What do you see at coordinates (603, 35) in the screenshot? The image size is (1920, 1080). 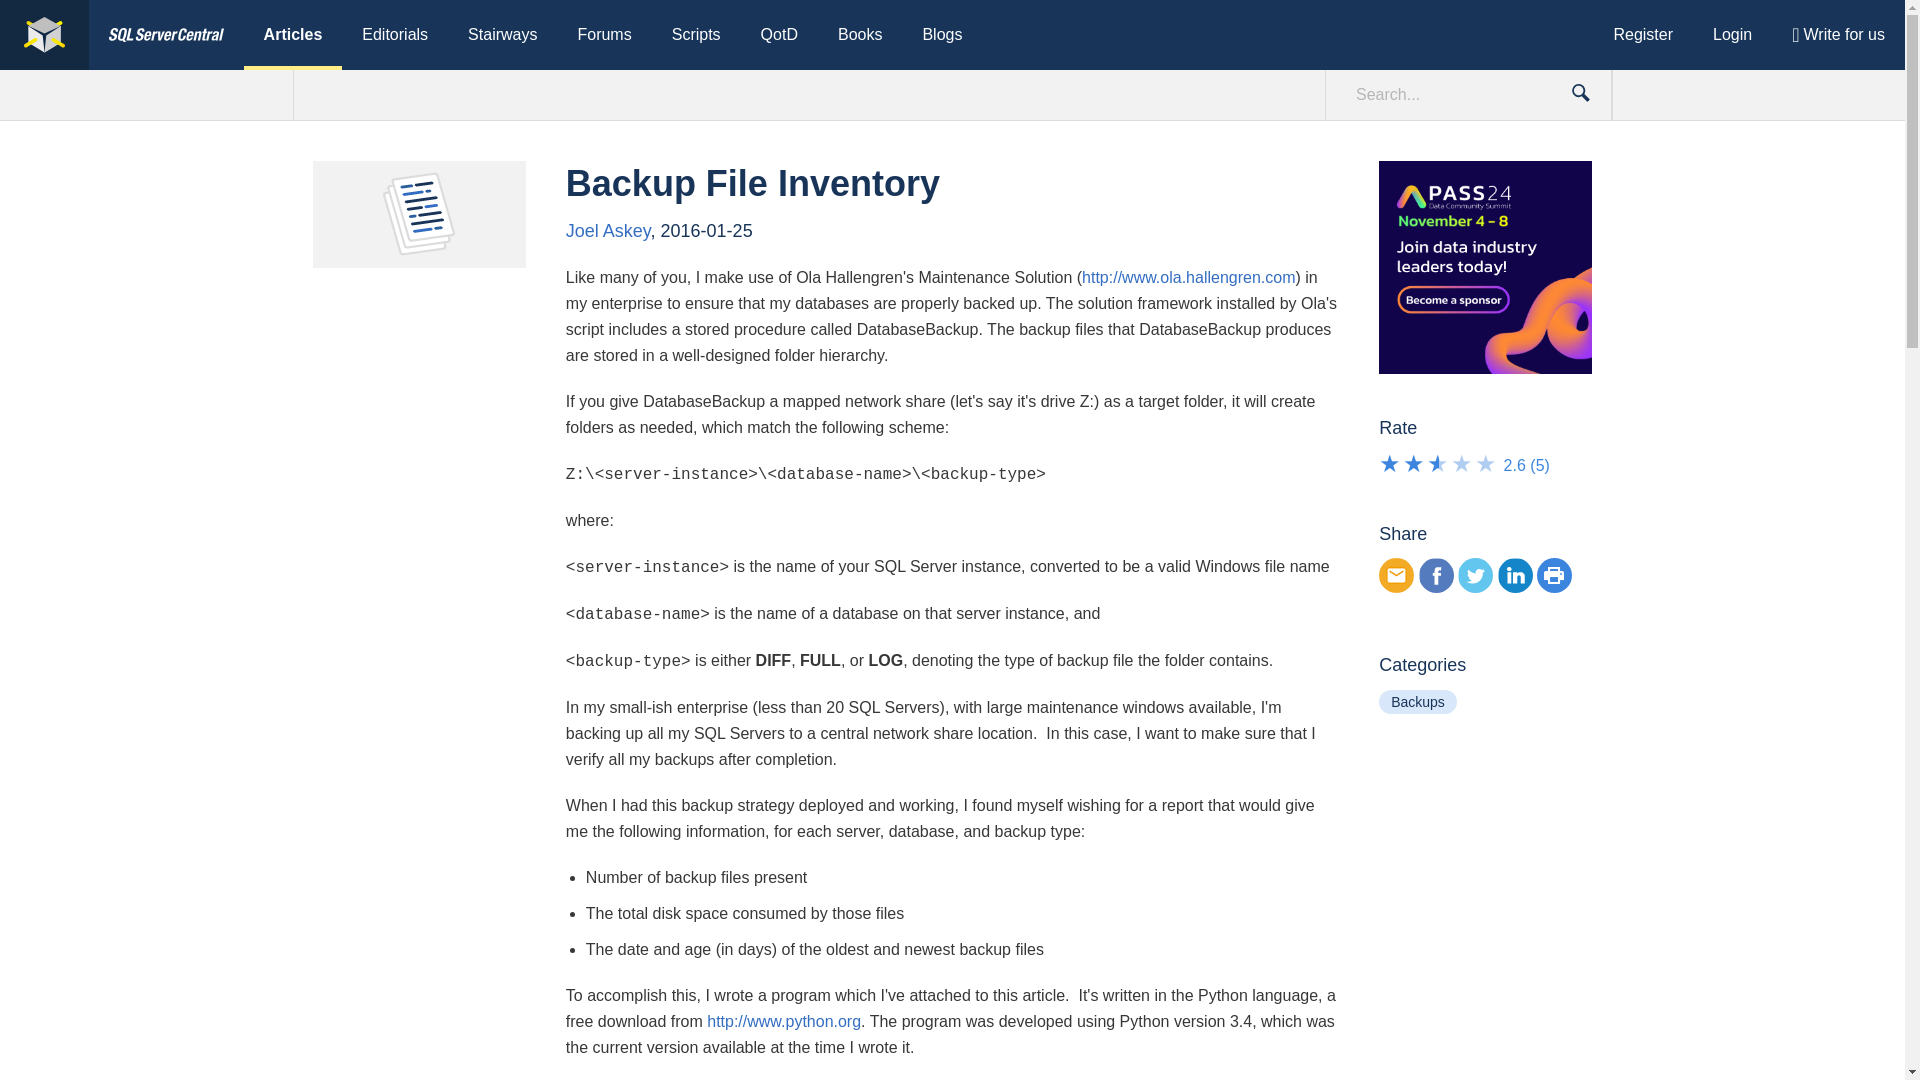 I see `Forums` at bounding box center [603, 35].